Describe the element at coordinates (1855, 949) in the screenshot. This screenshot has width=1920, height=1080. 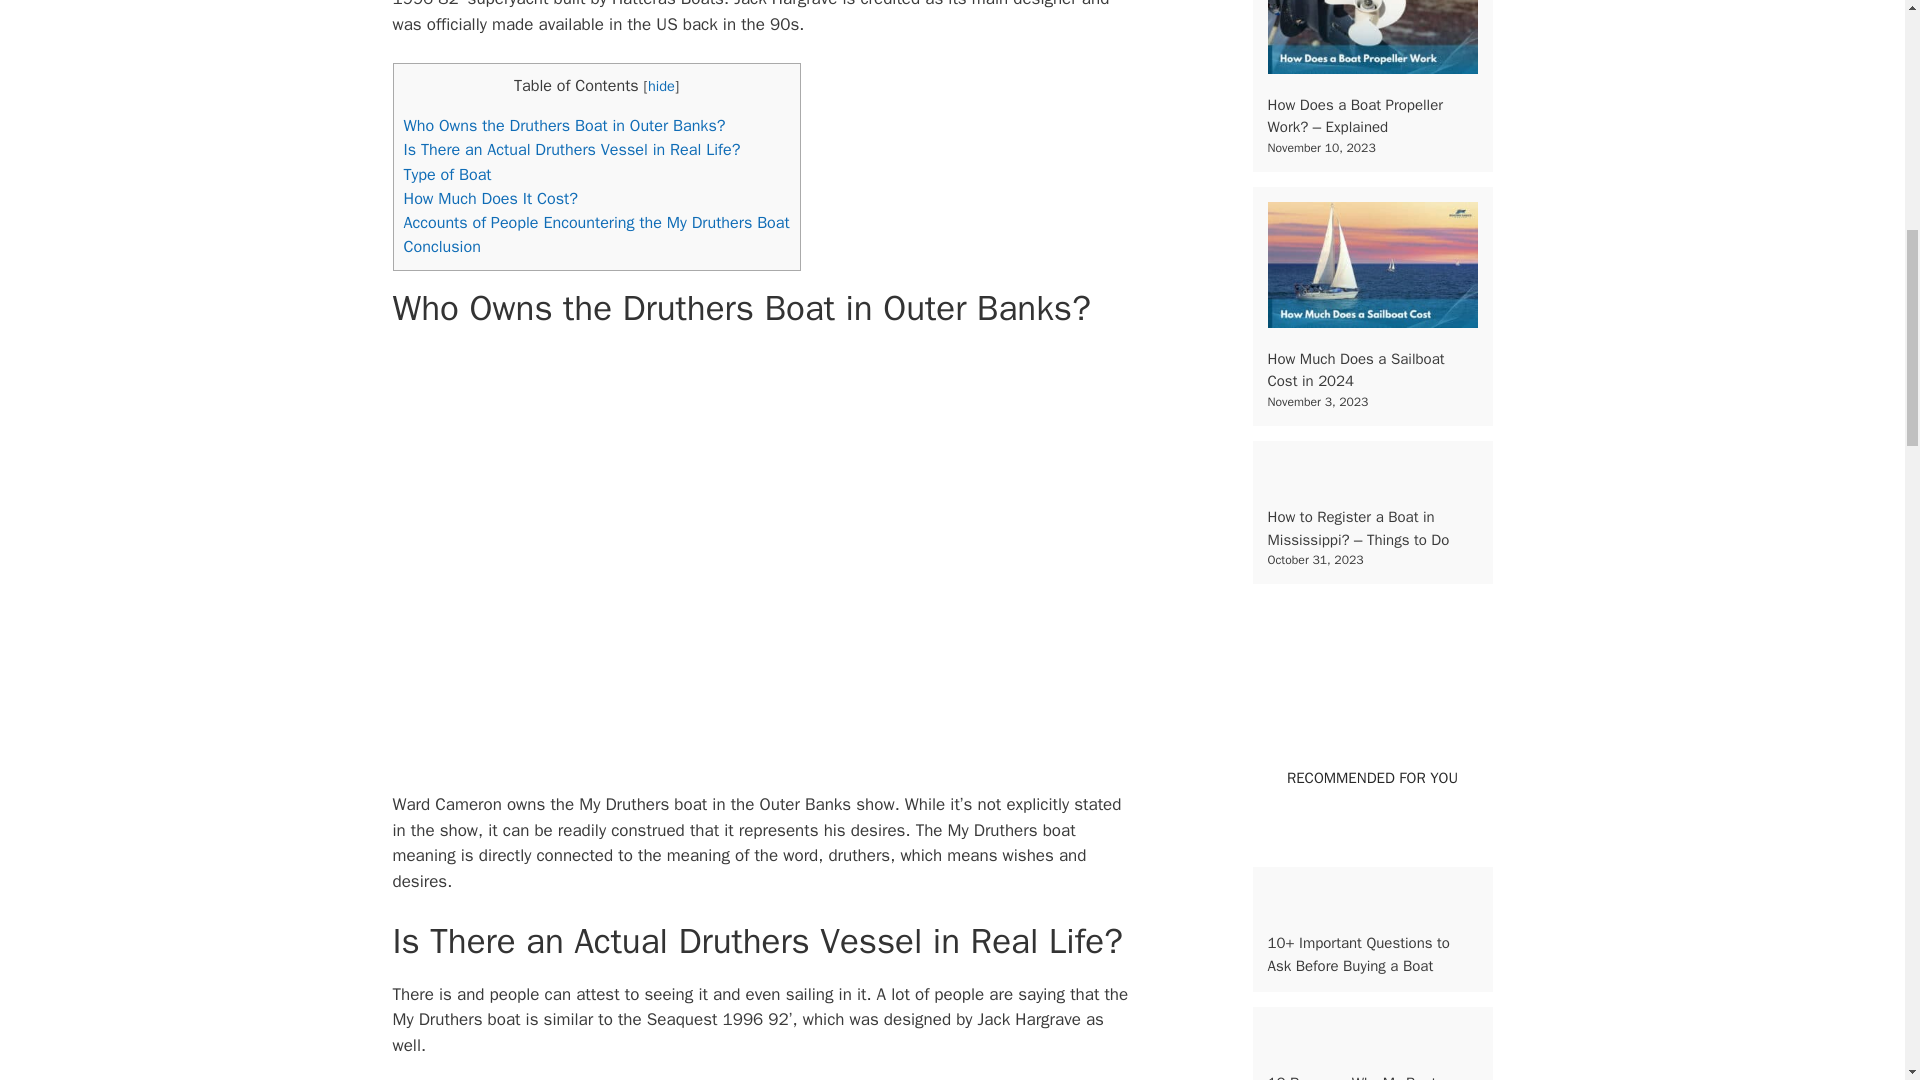
I see `Scroll back to top` at that location.